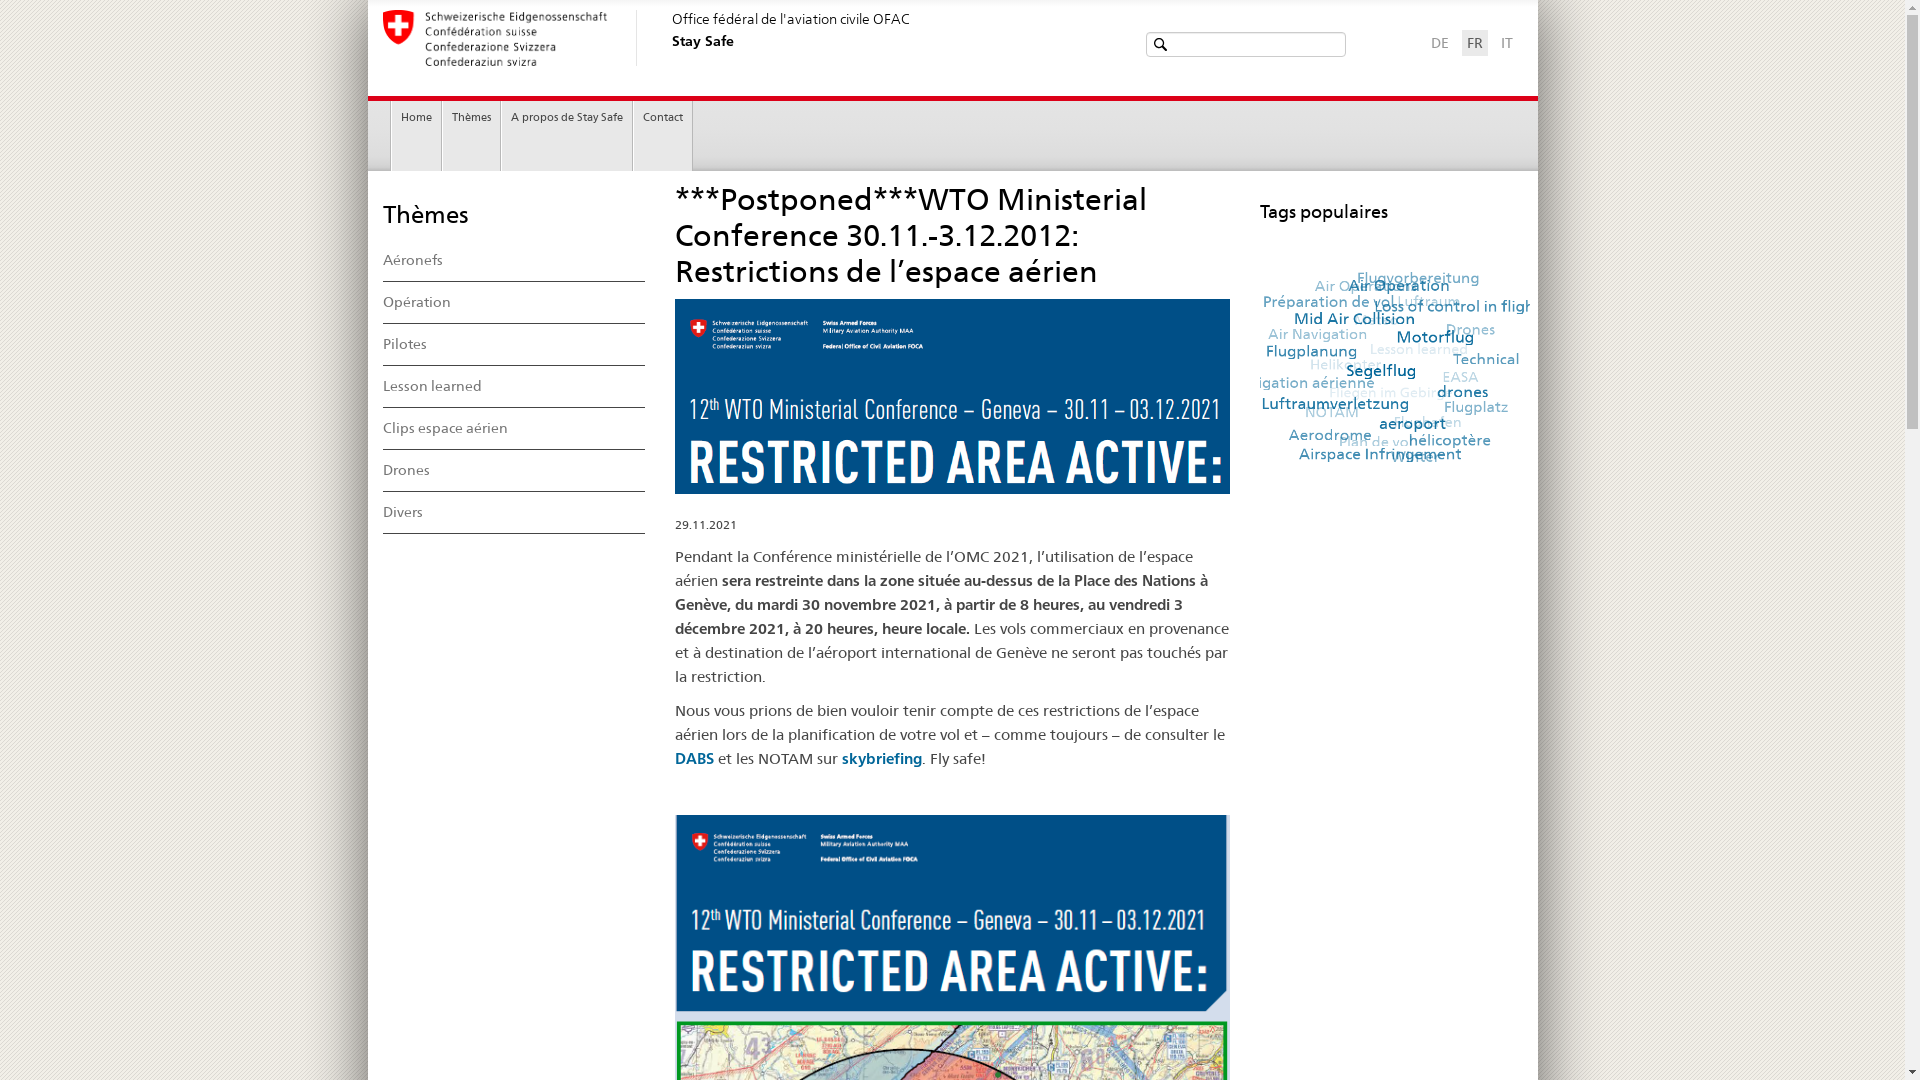  I want to click on DE, so click(1439, 43).